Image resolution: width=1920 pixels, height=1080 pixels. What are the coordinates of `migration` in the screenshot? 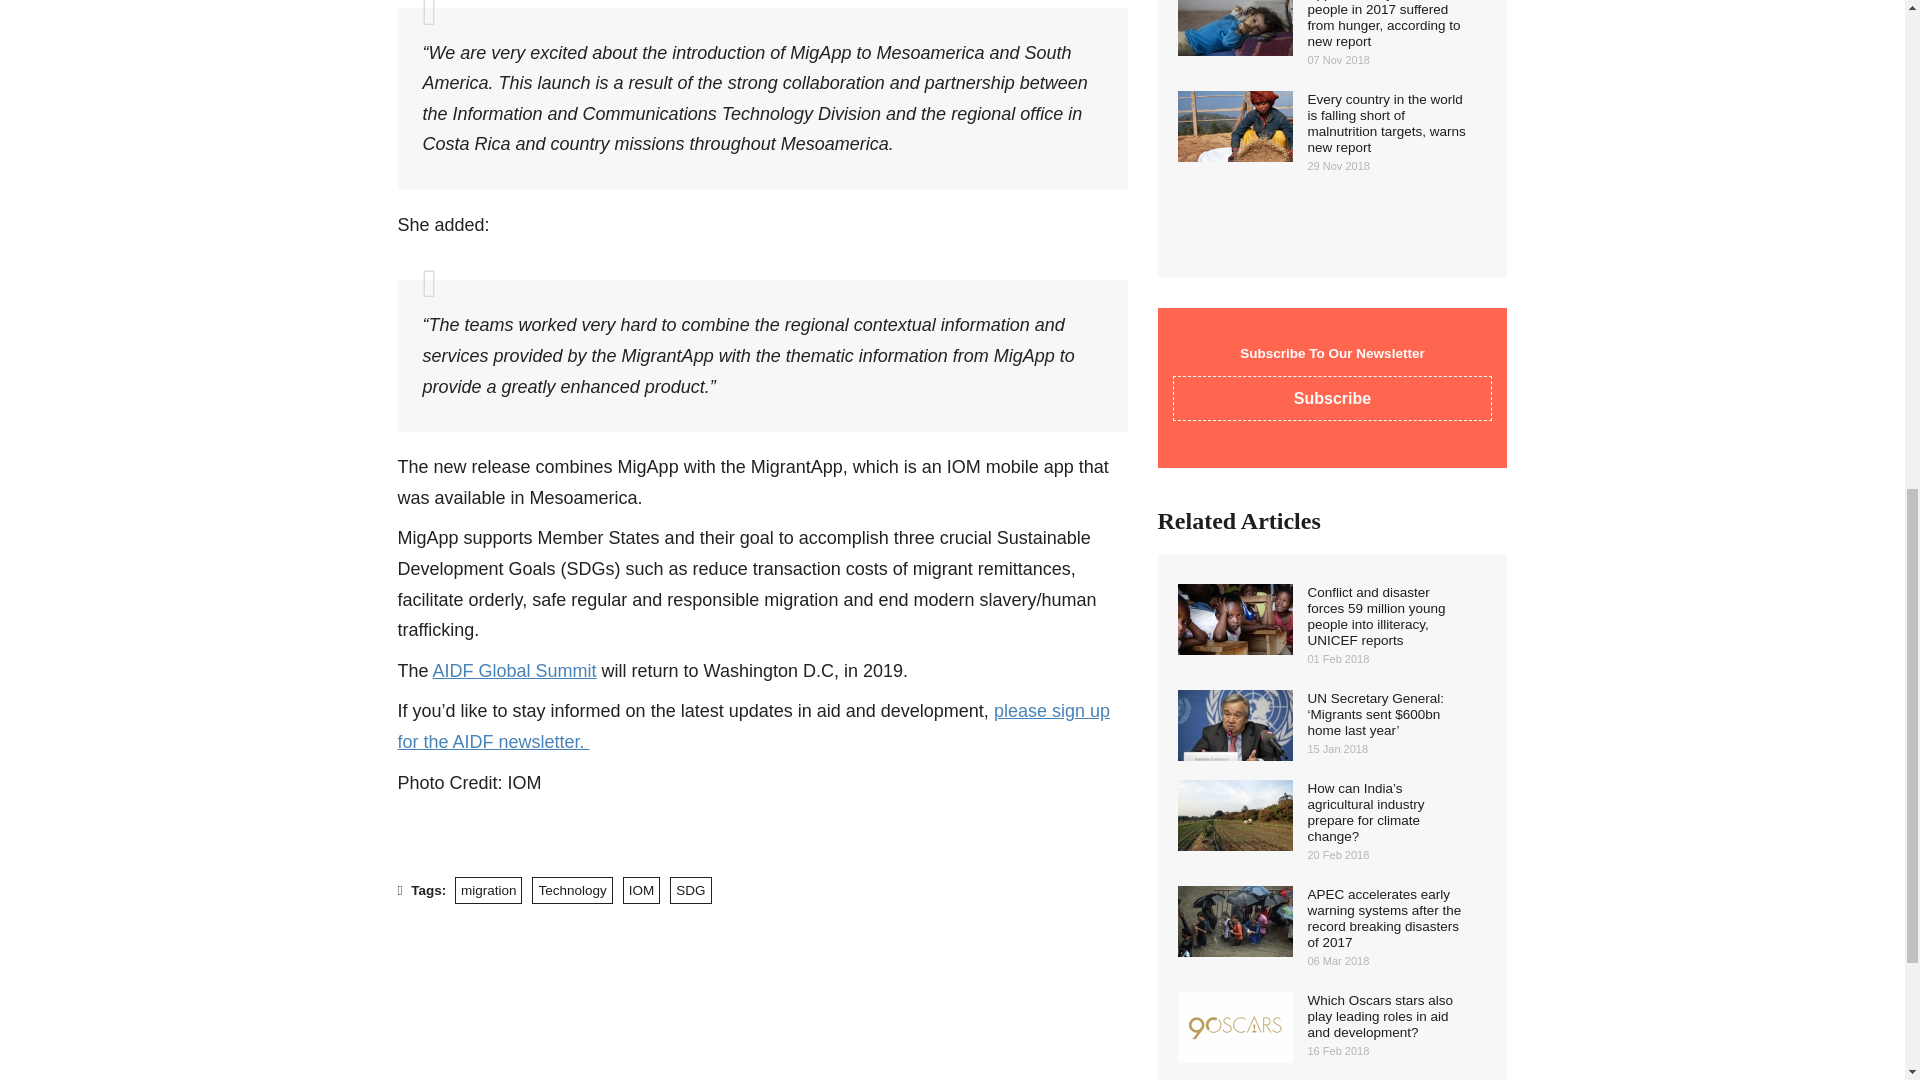 It's located at (488, 890).